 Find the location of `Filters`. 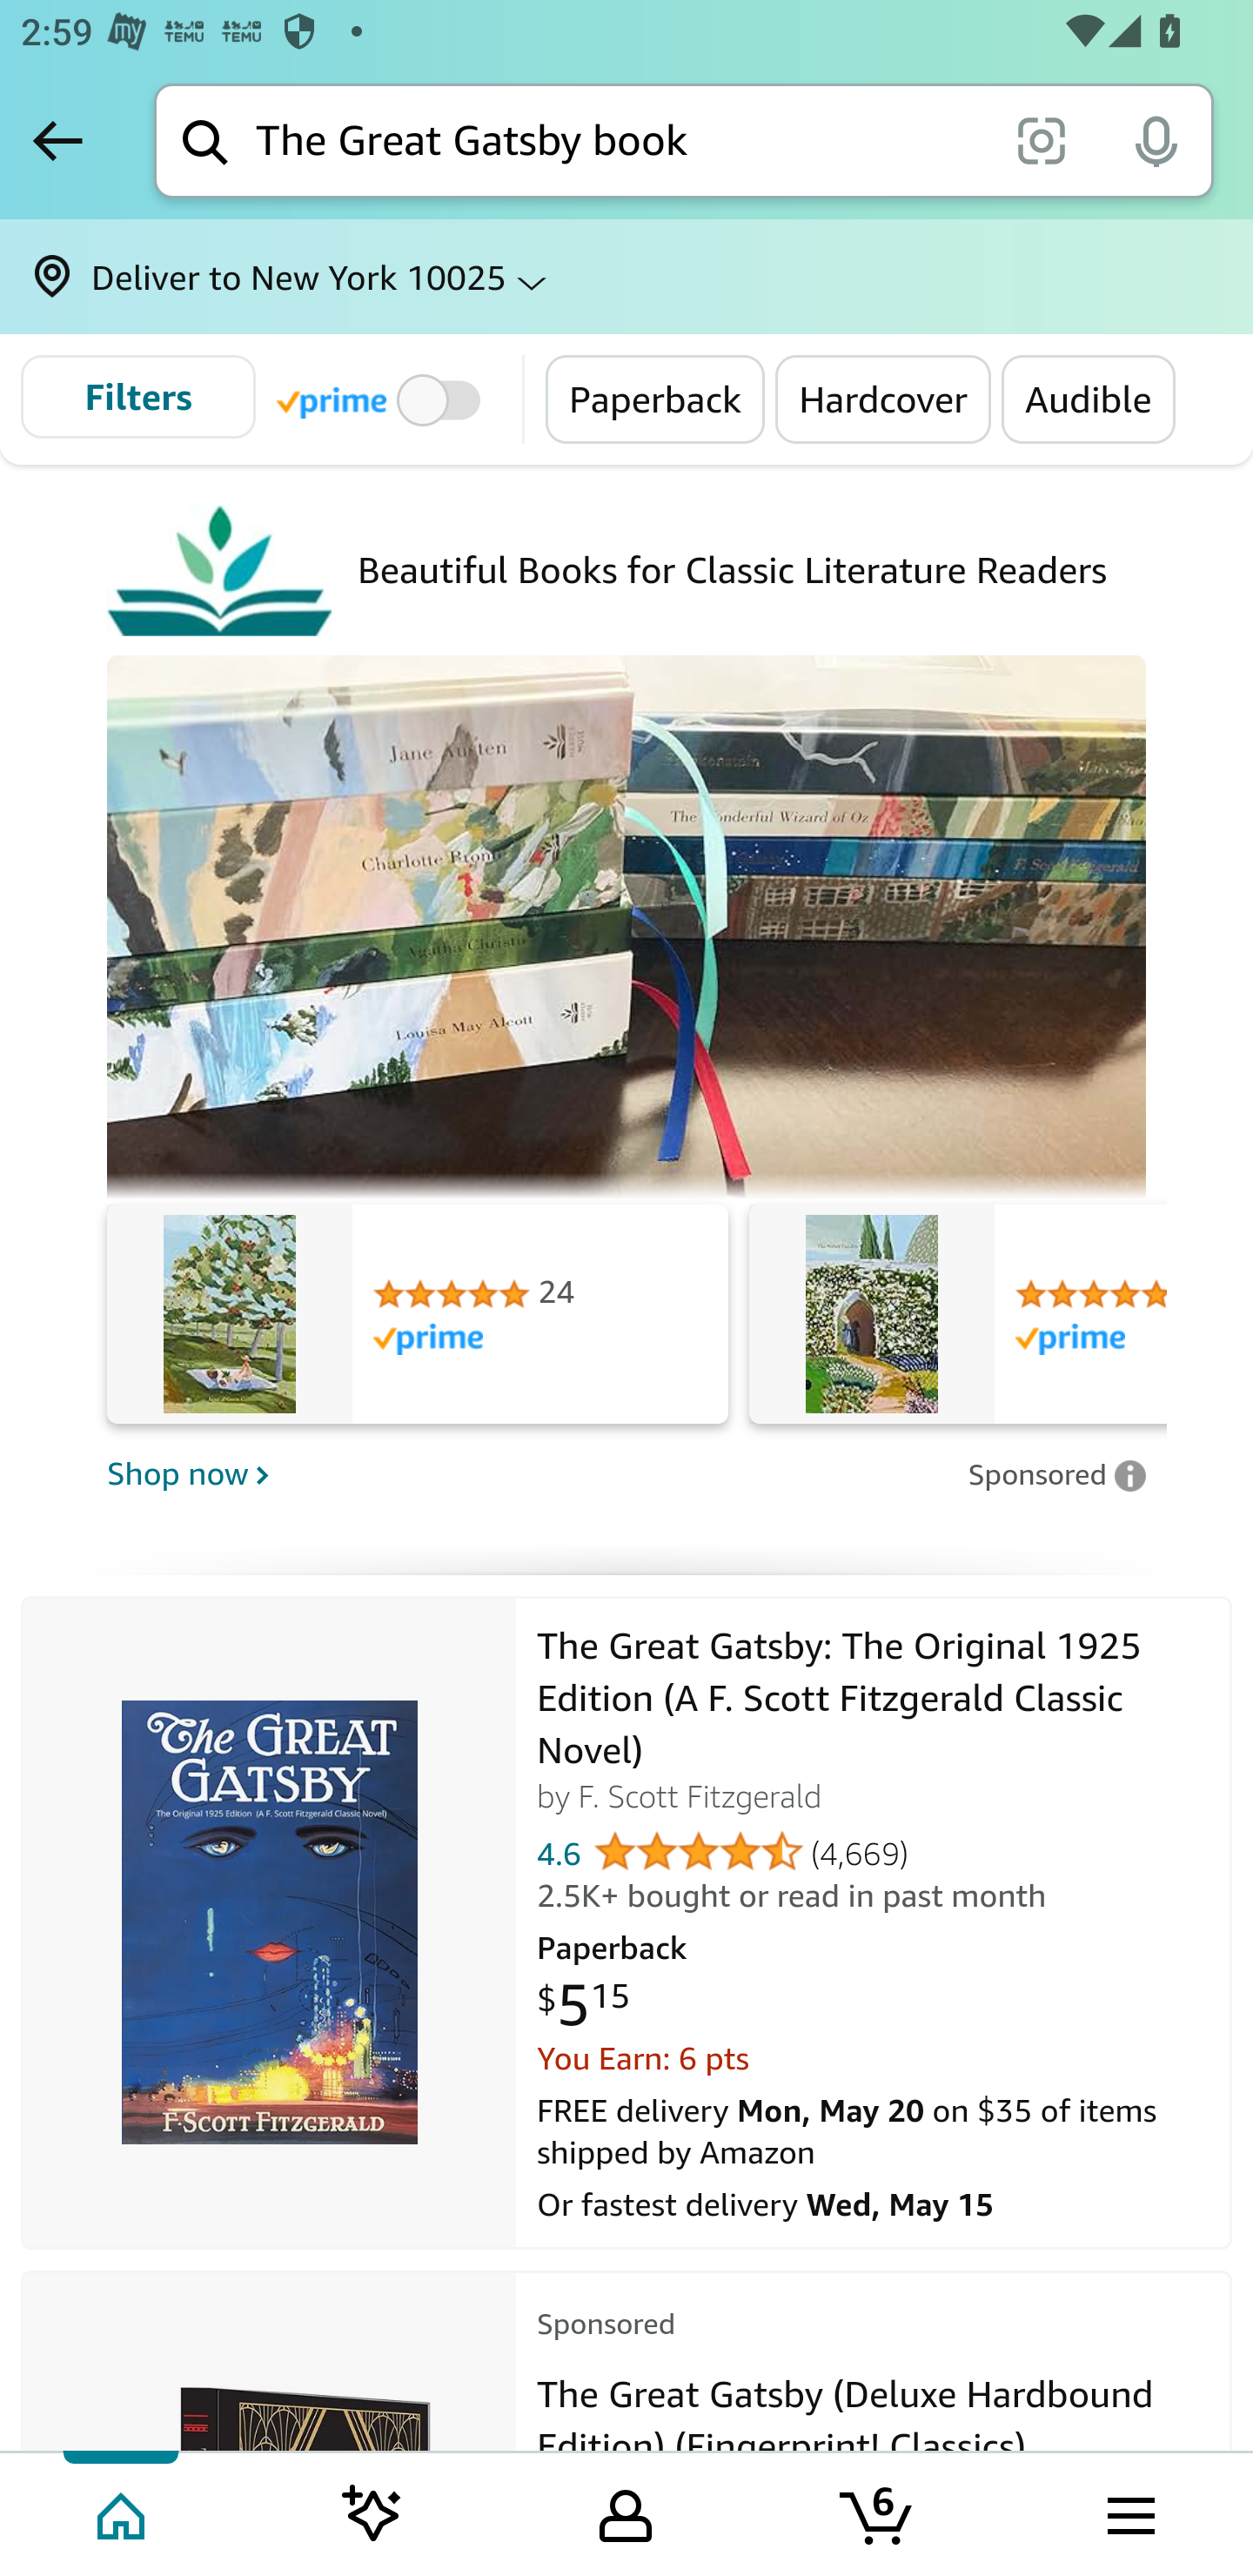

Filters is located at coordinates (137, 397).